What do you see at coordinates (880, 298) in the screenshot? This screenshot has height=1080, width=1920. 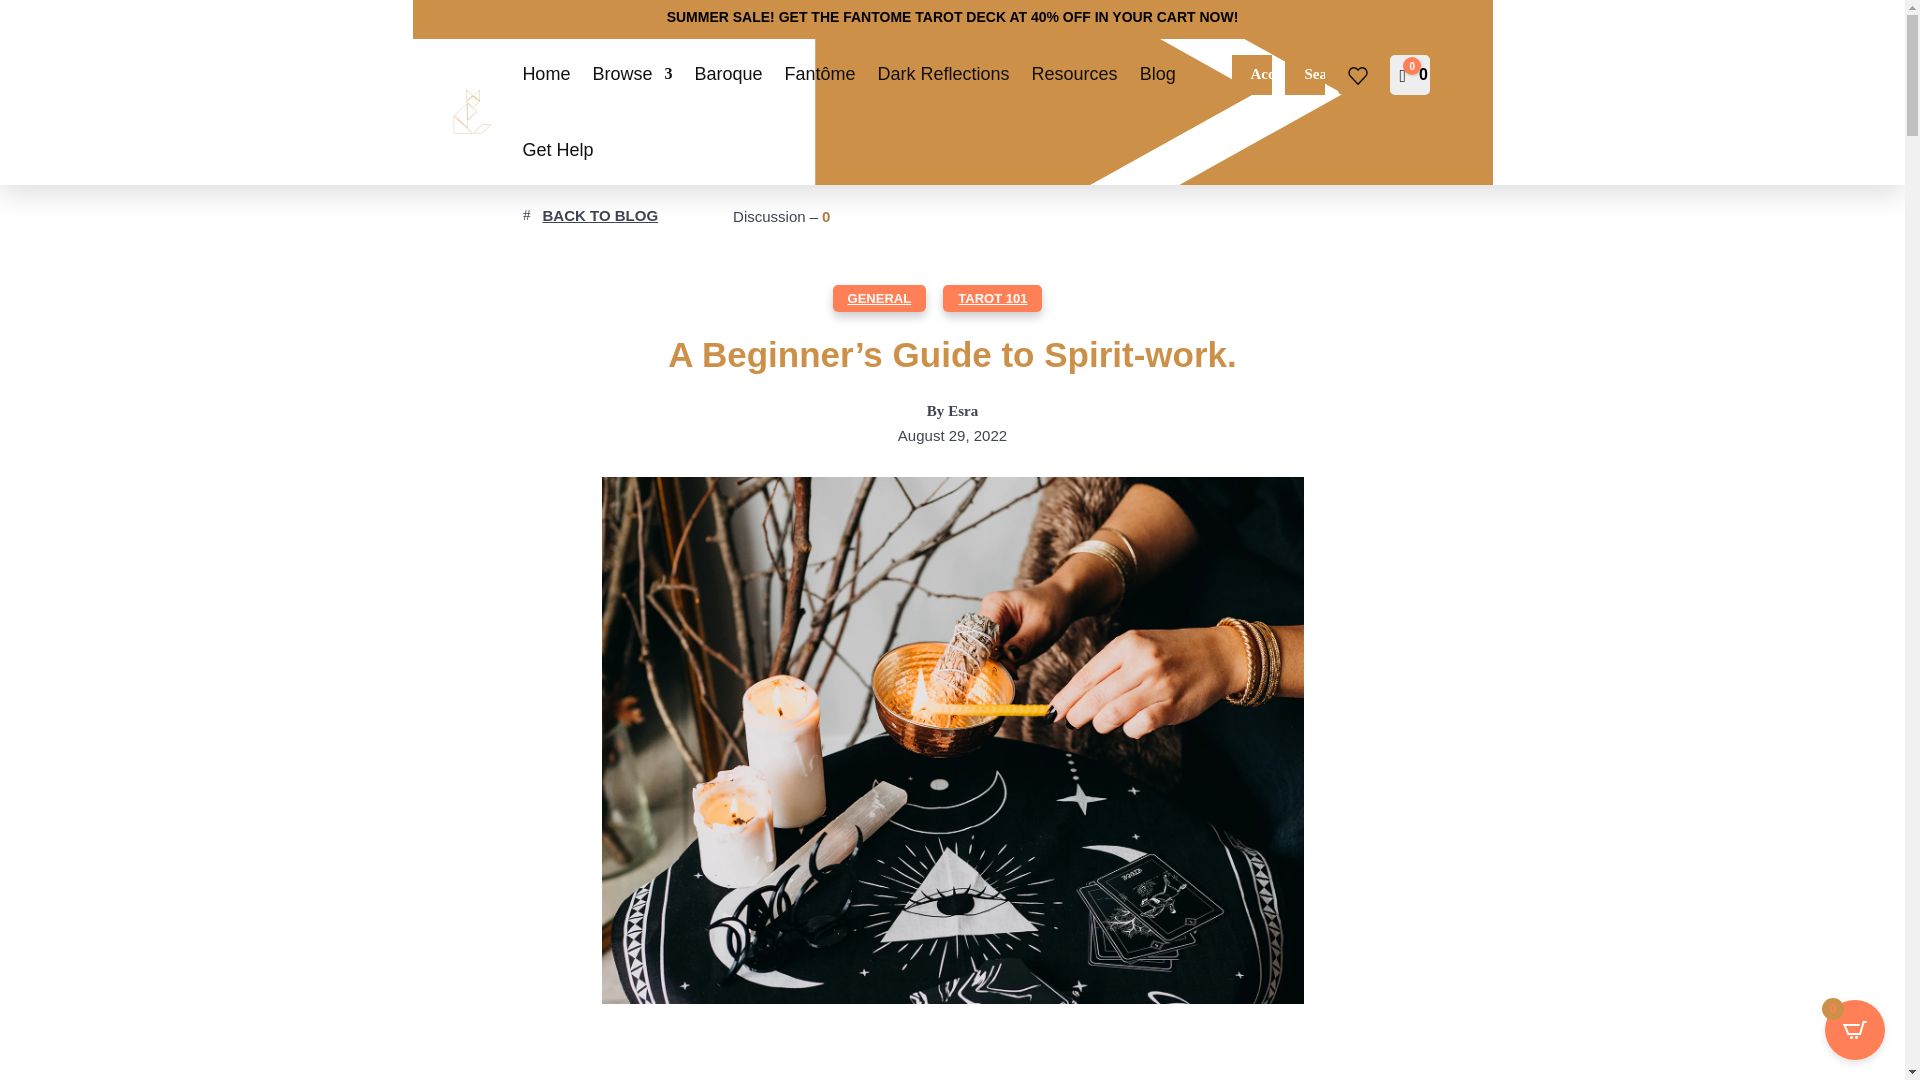 I see `GENERAL` at bounding box center [880, 298].